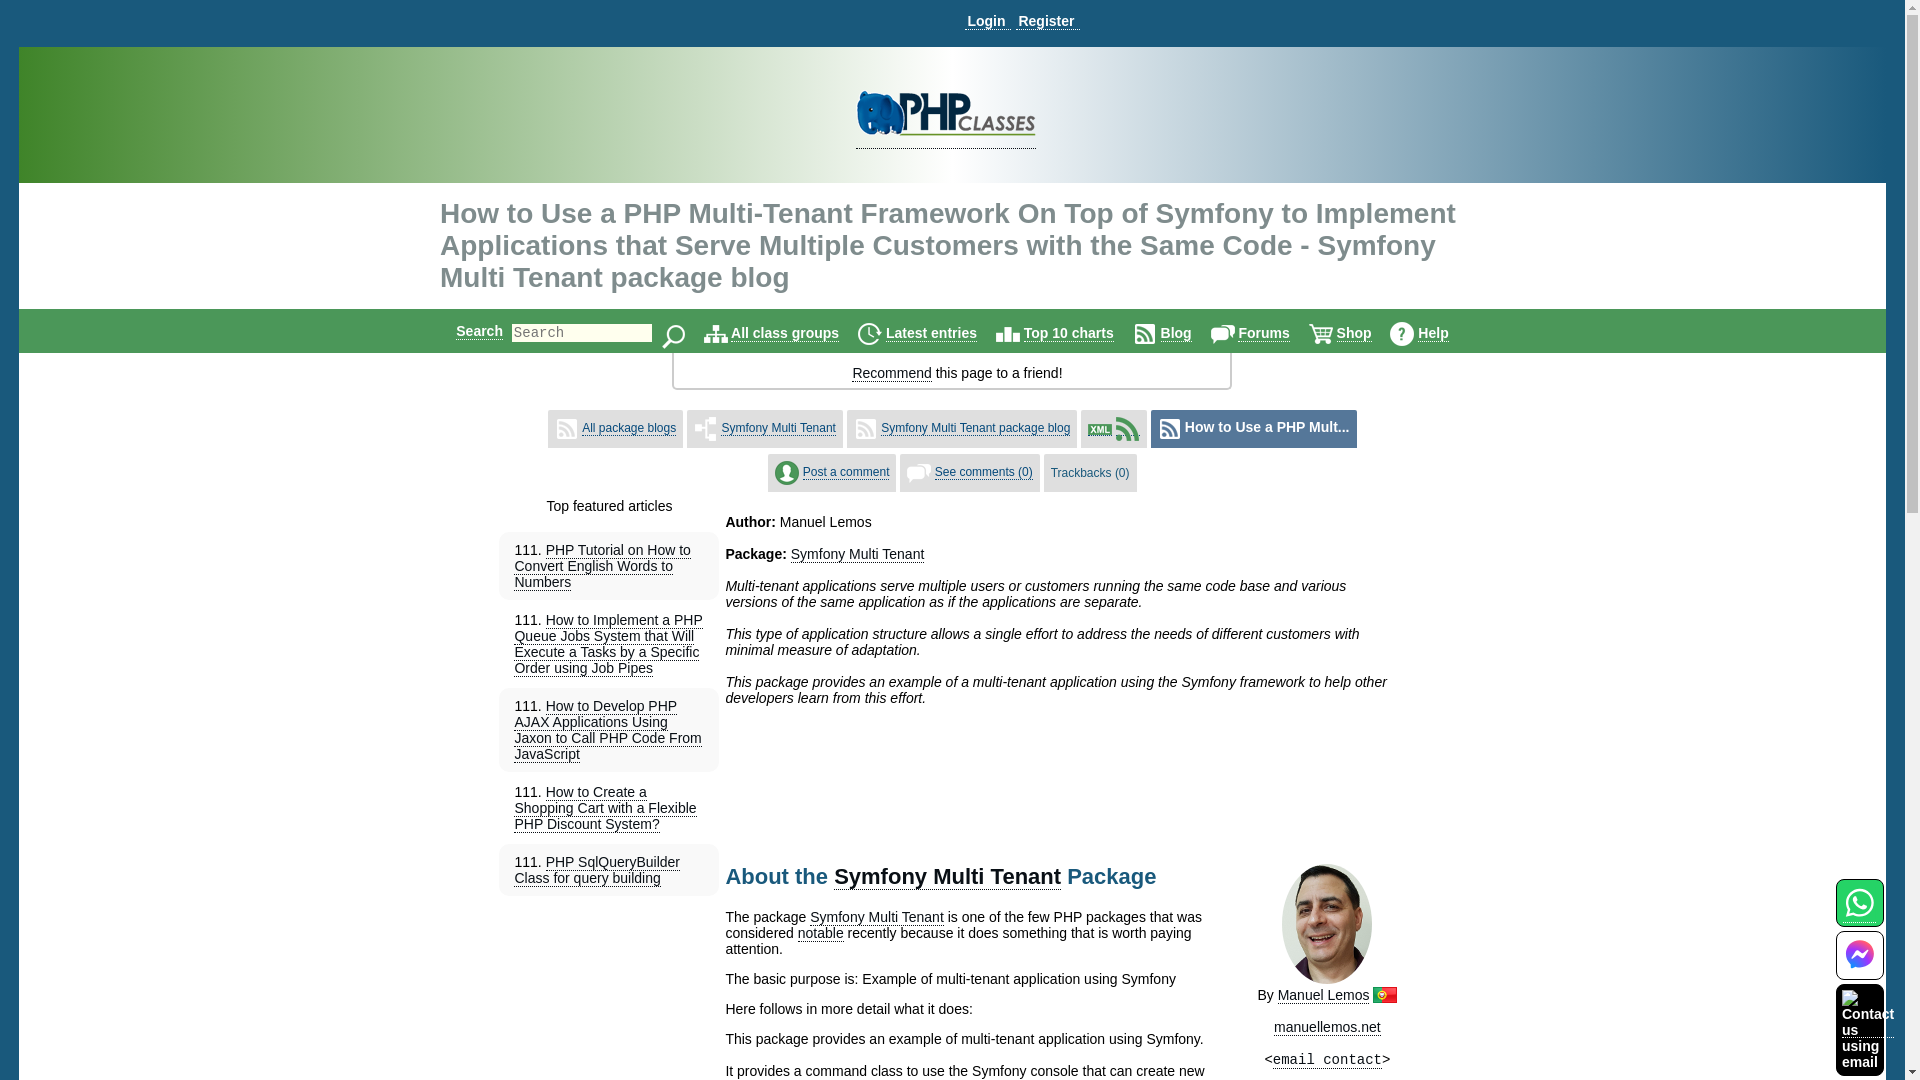 Image resolution: width=1920 pixels, height=1080 pixels. What do you see at coordinates (1176, 334) in the screenshot?
I see `Blog` at bounding box center [1176, 334].